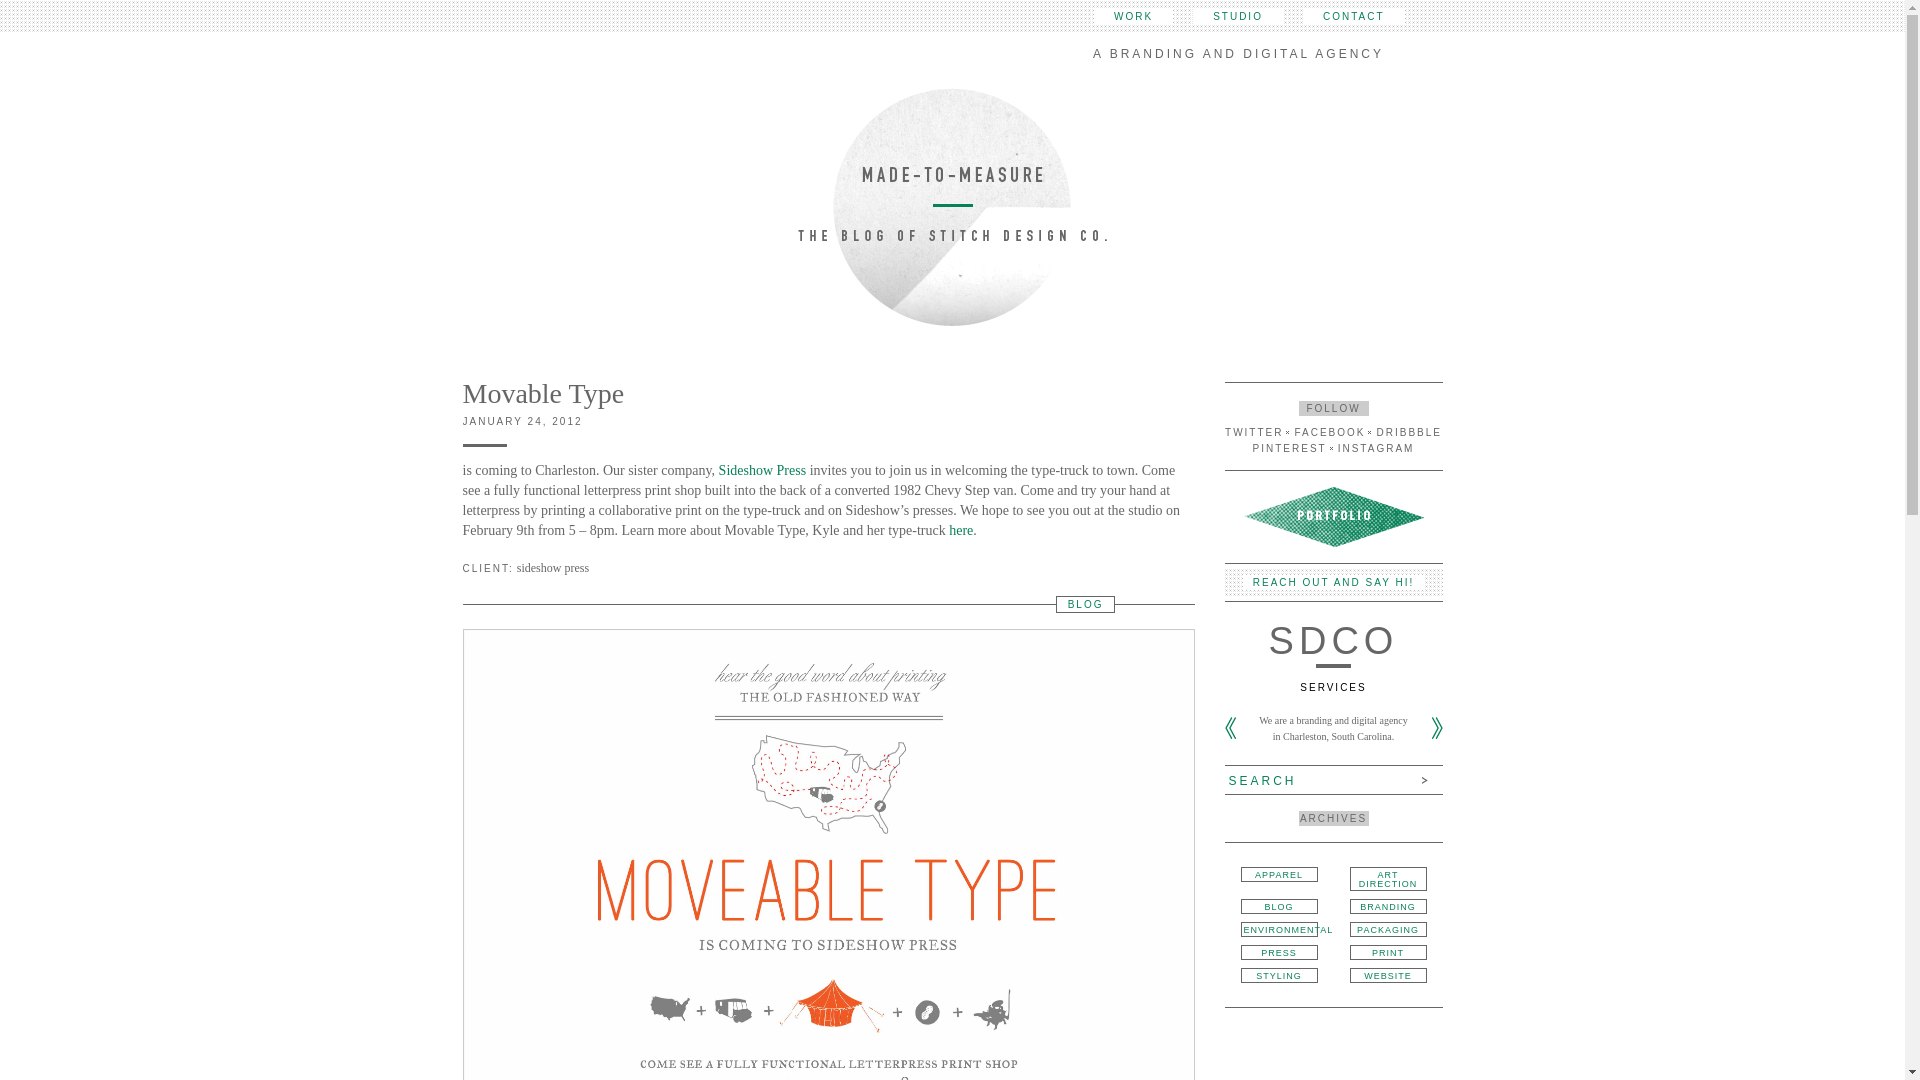 This screenshot has height=1080, width=1920. What do you see at coordinates (1237, 16) in the screenshot?
I see `Studio` at bounding box center [1237, 16].